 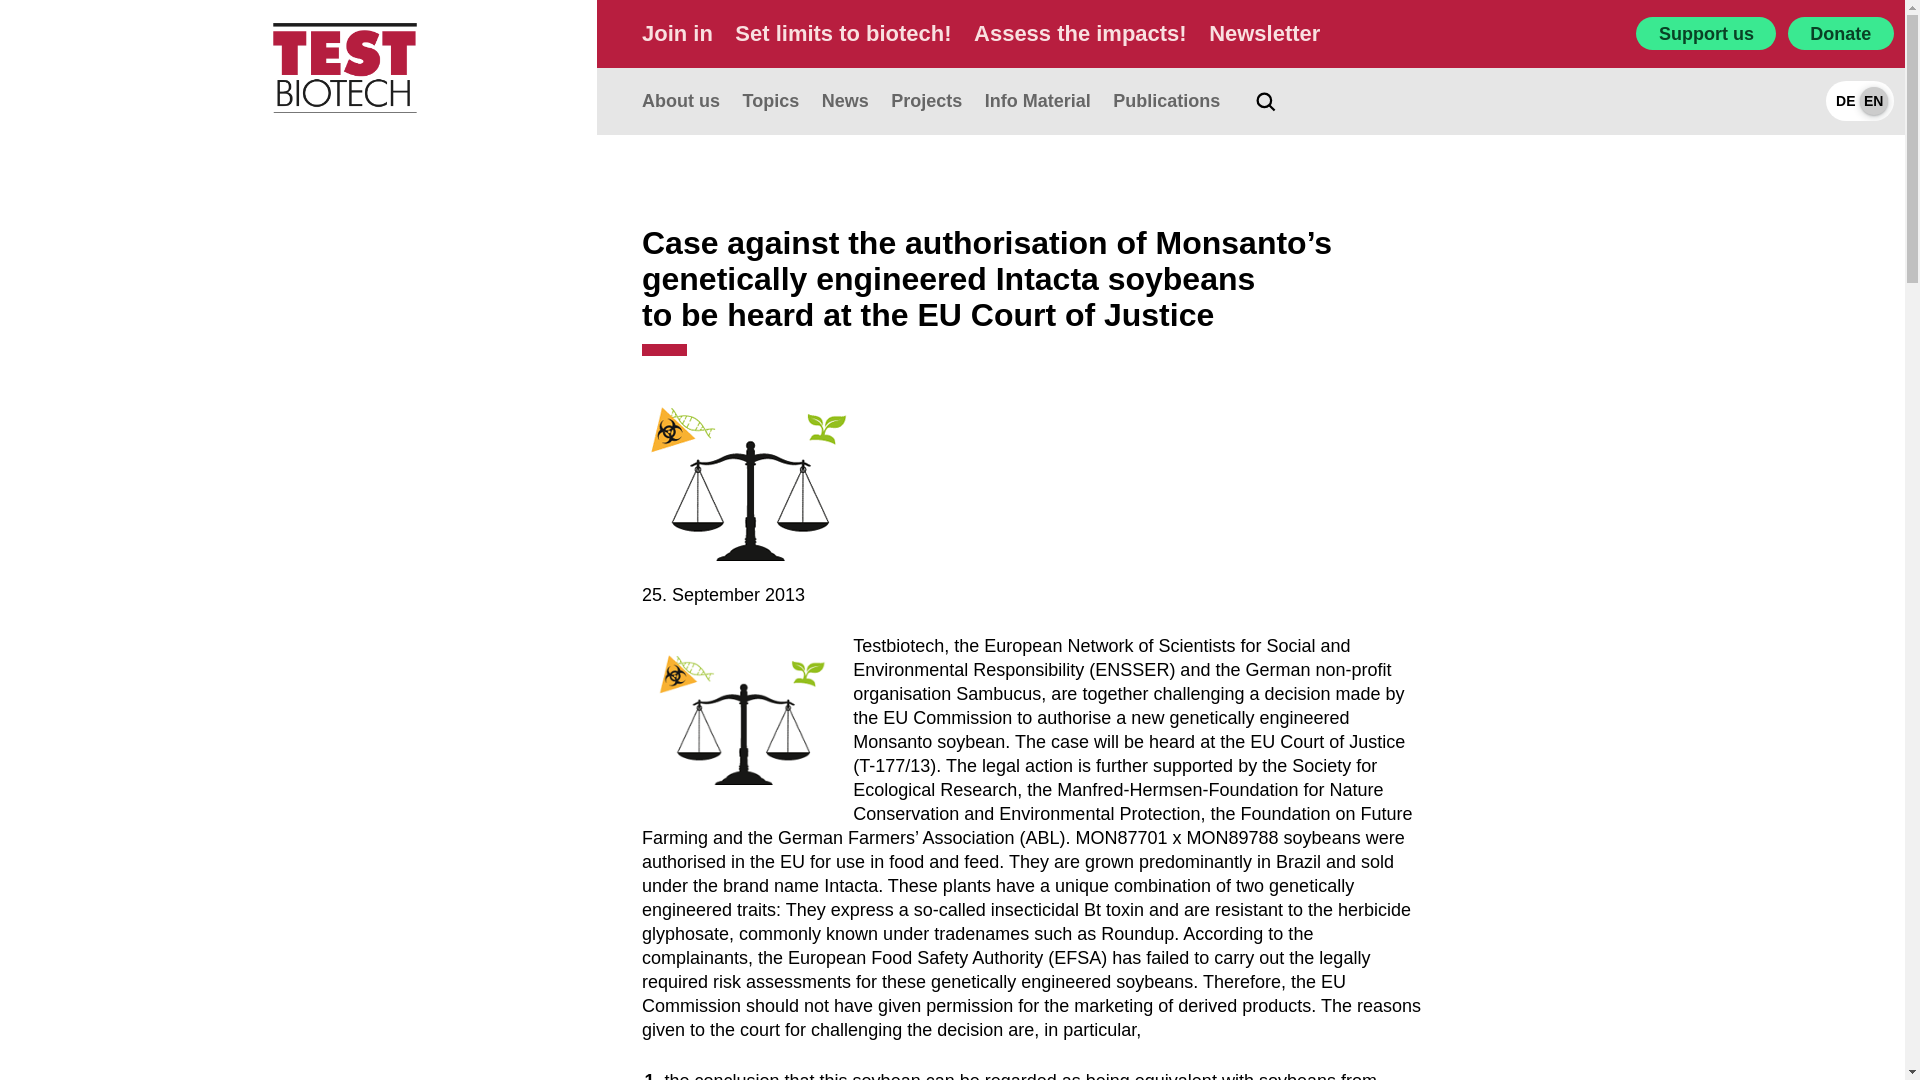 What do you see at coordinates (926, 101) in the screenshot?
I see `Projects` at bounding box center [926, 101].